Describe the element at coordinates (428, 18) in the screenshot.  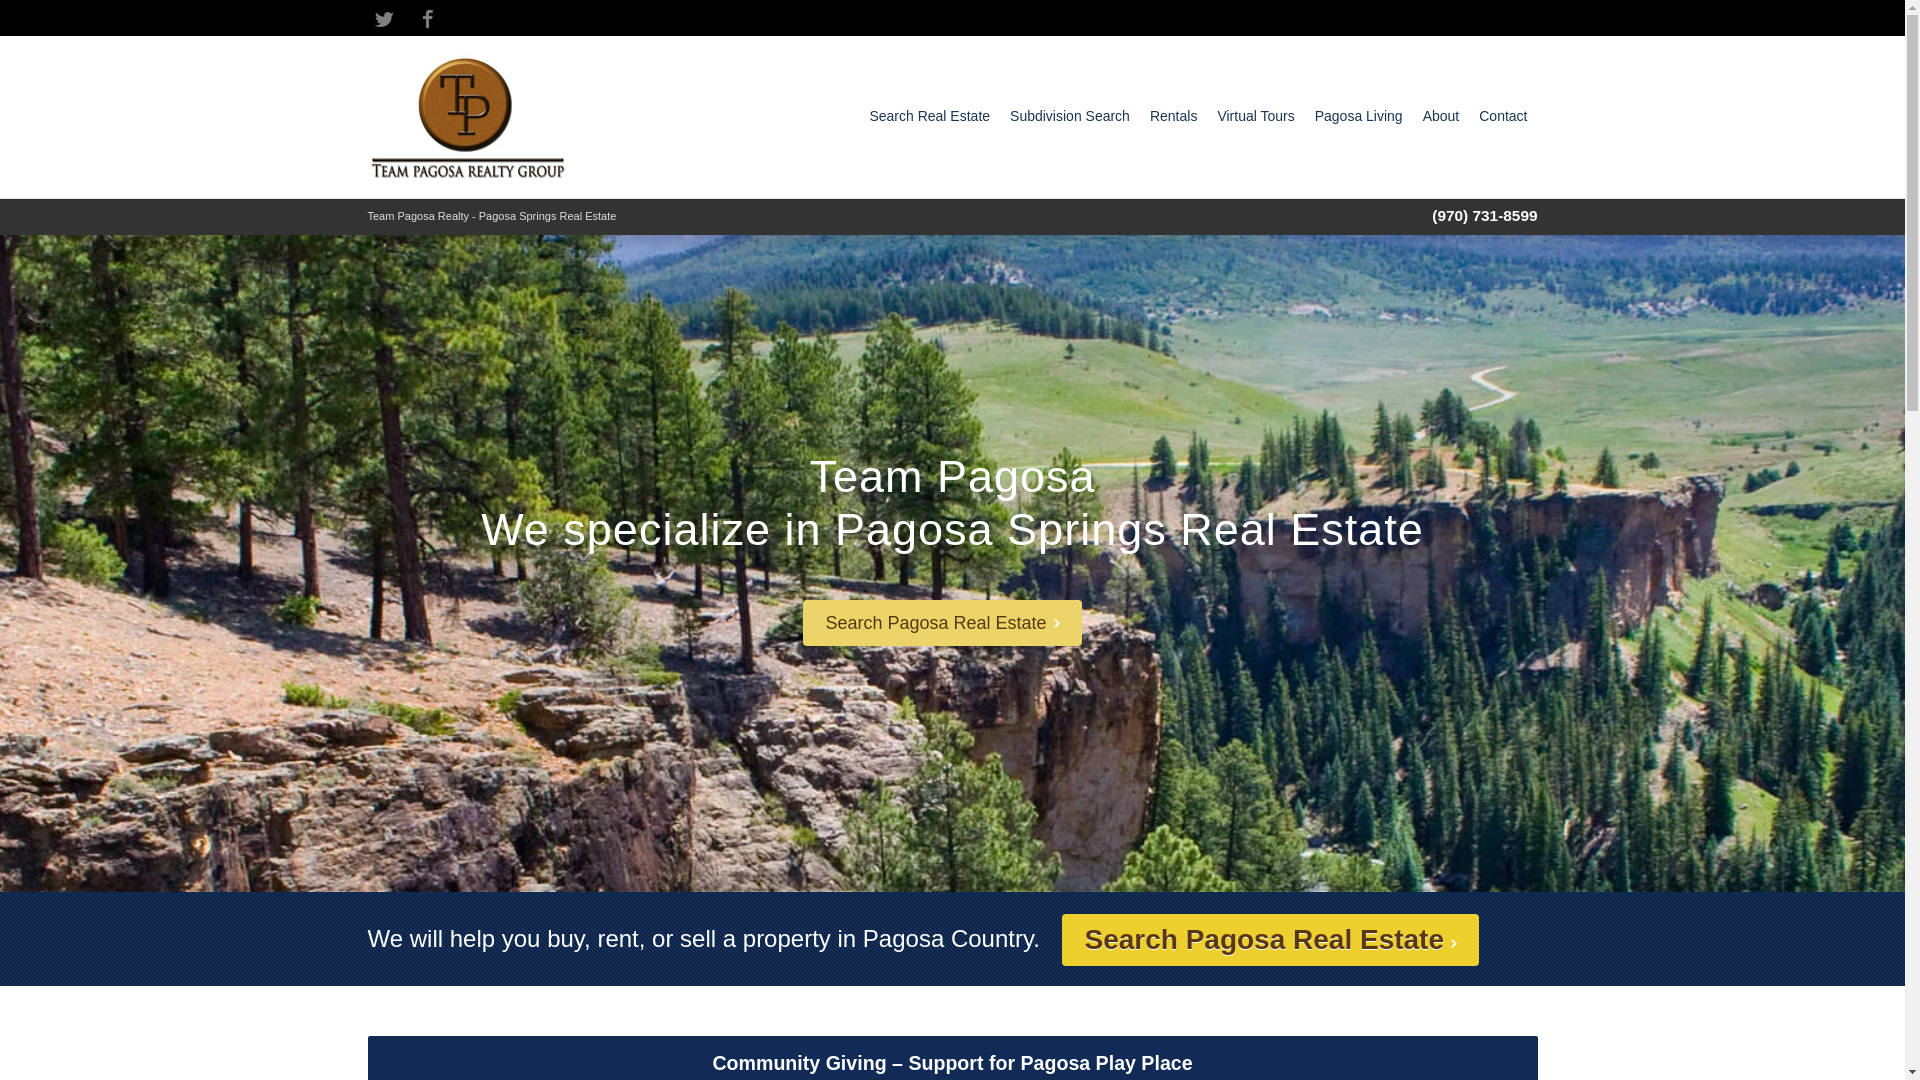
I see `Facebook` at that location.